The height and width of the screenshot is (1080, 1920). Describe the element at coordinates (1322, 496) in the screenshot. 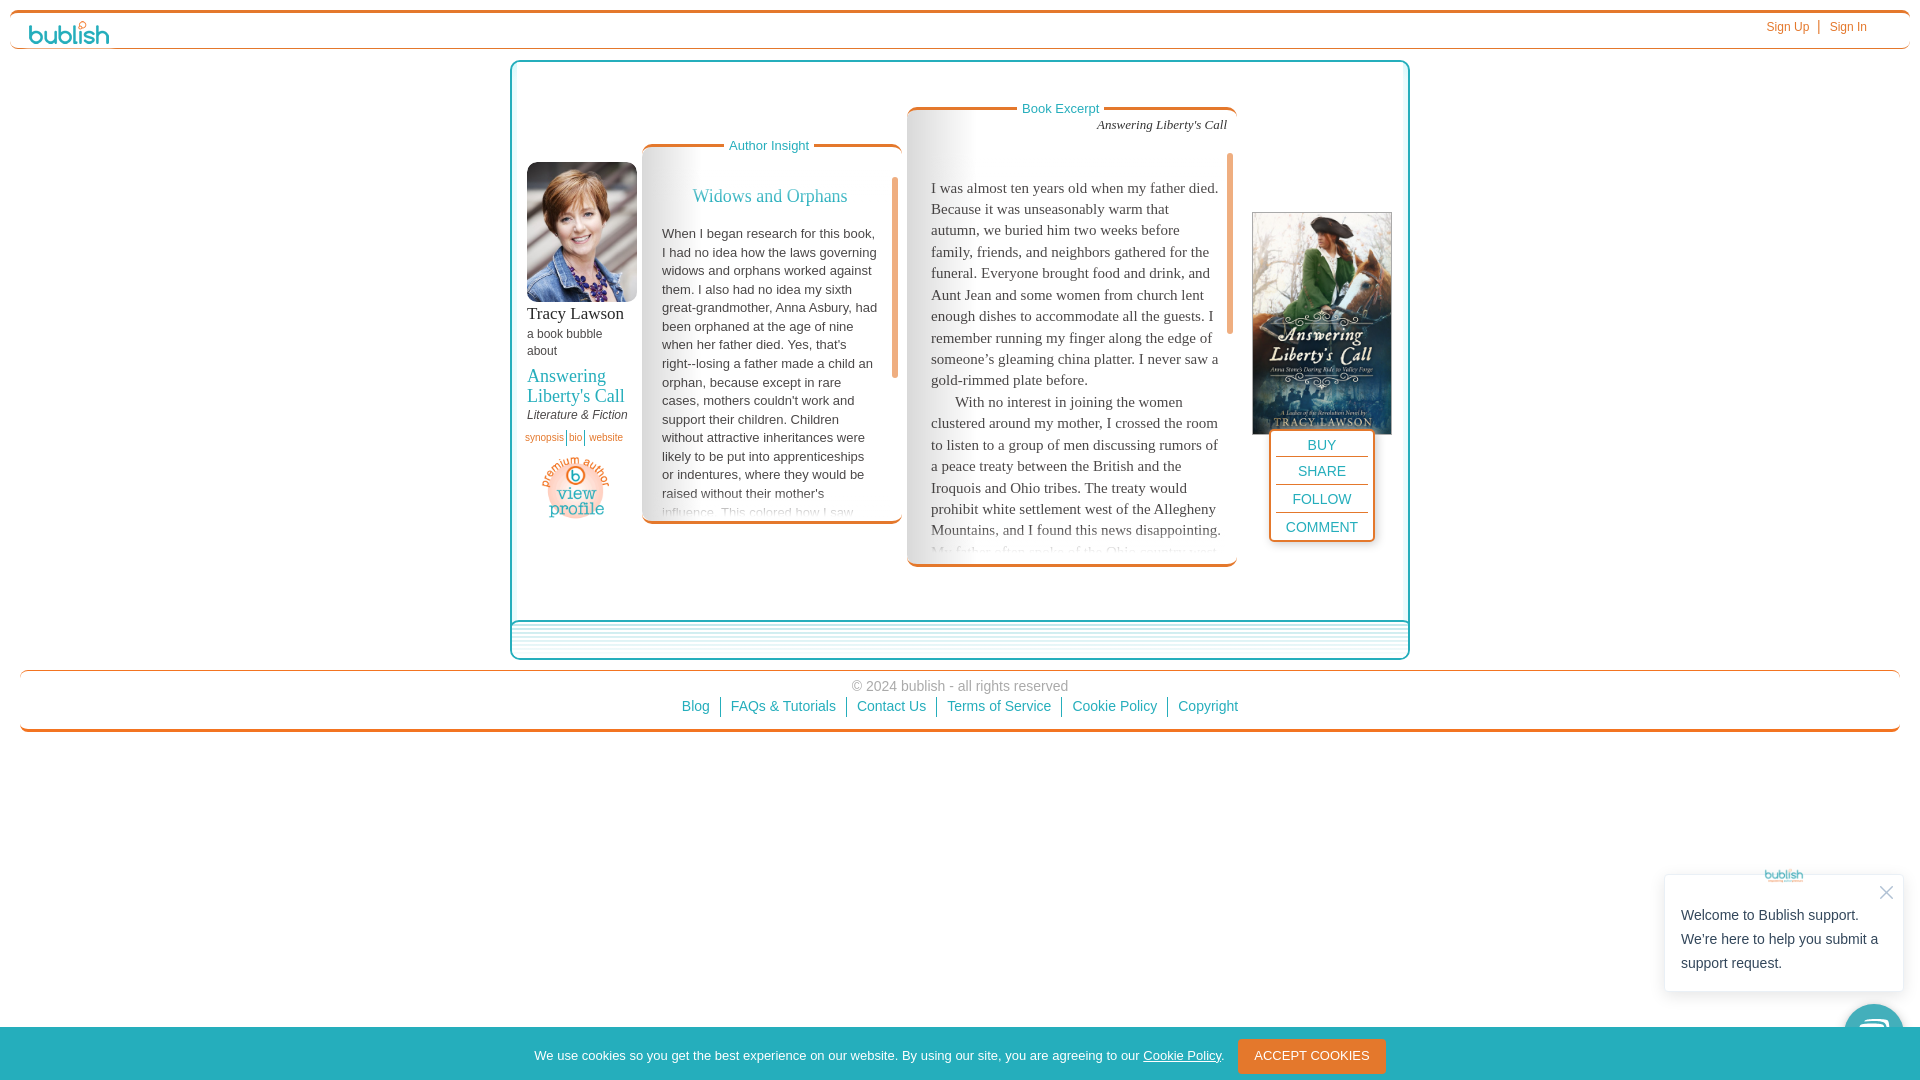

I see `FOLLOW` at that location.